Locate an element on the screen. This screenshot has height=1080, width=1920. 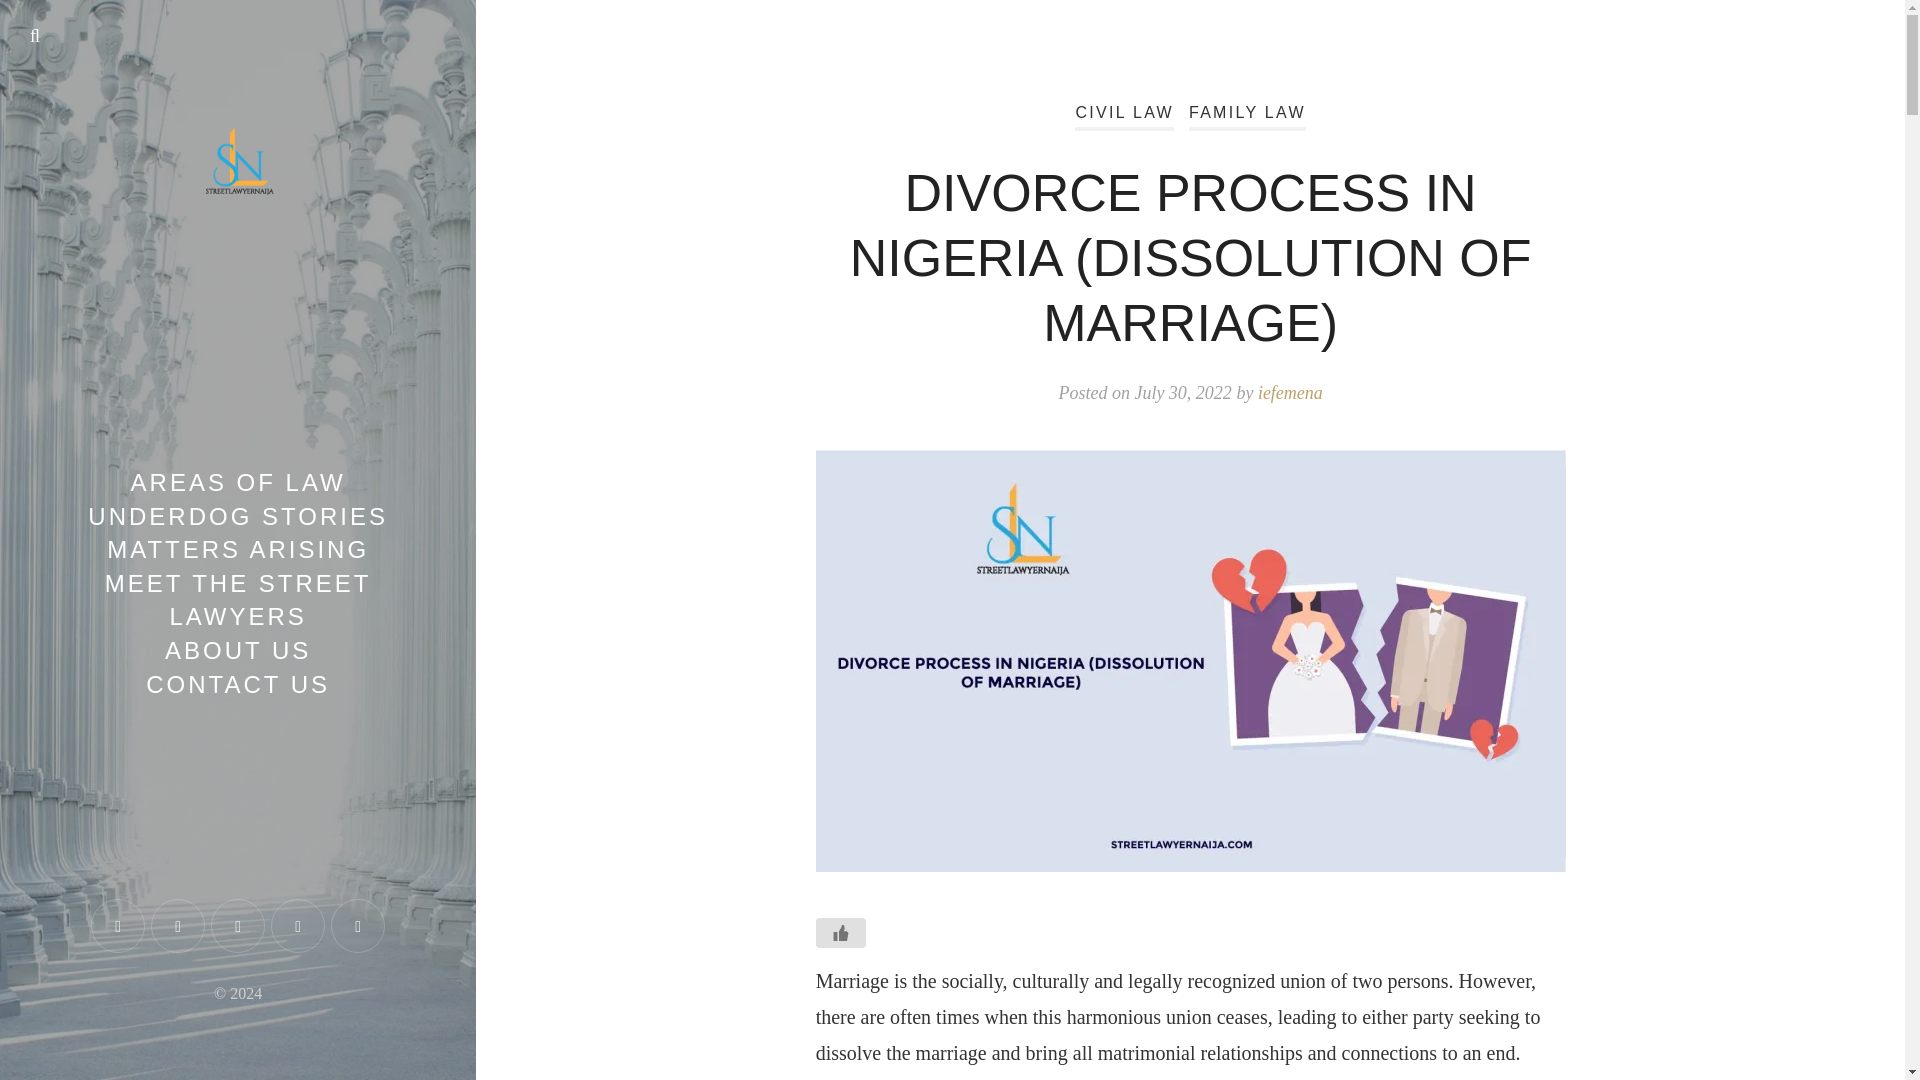
MATTERS ARISING is located at coordinates (238, 548).